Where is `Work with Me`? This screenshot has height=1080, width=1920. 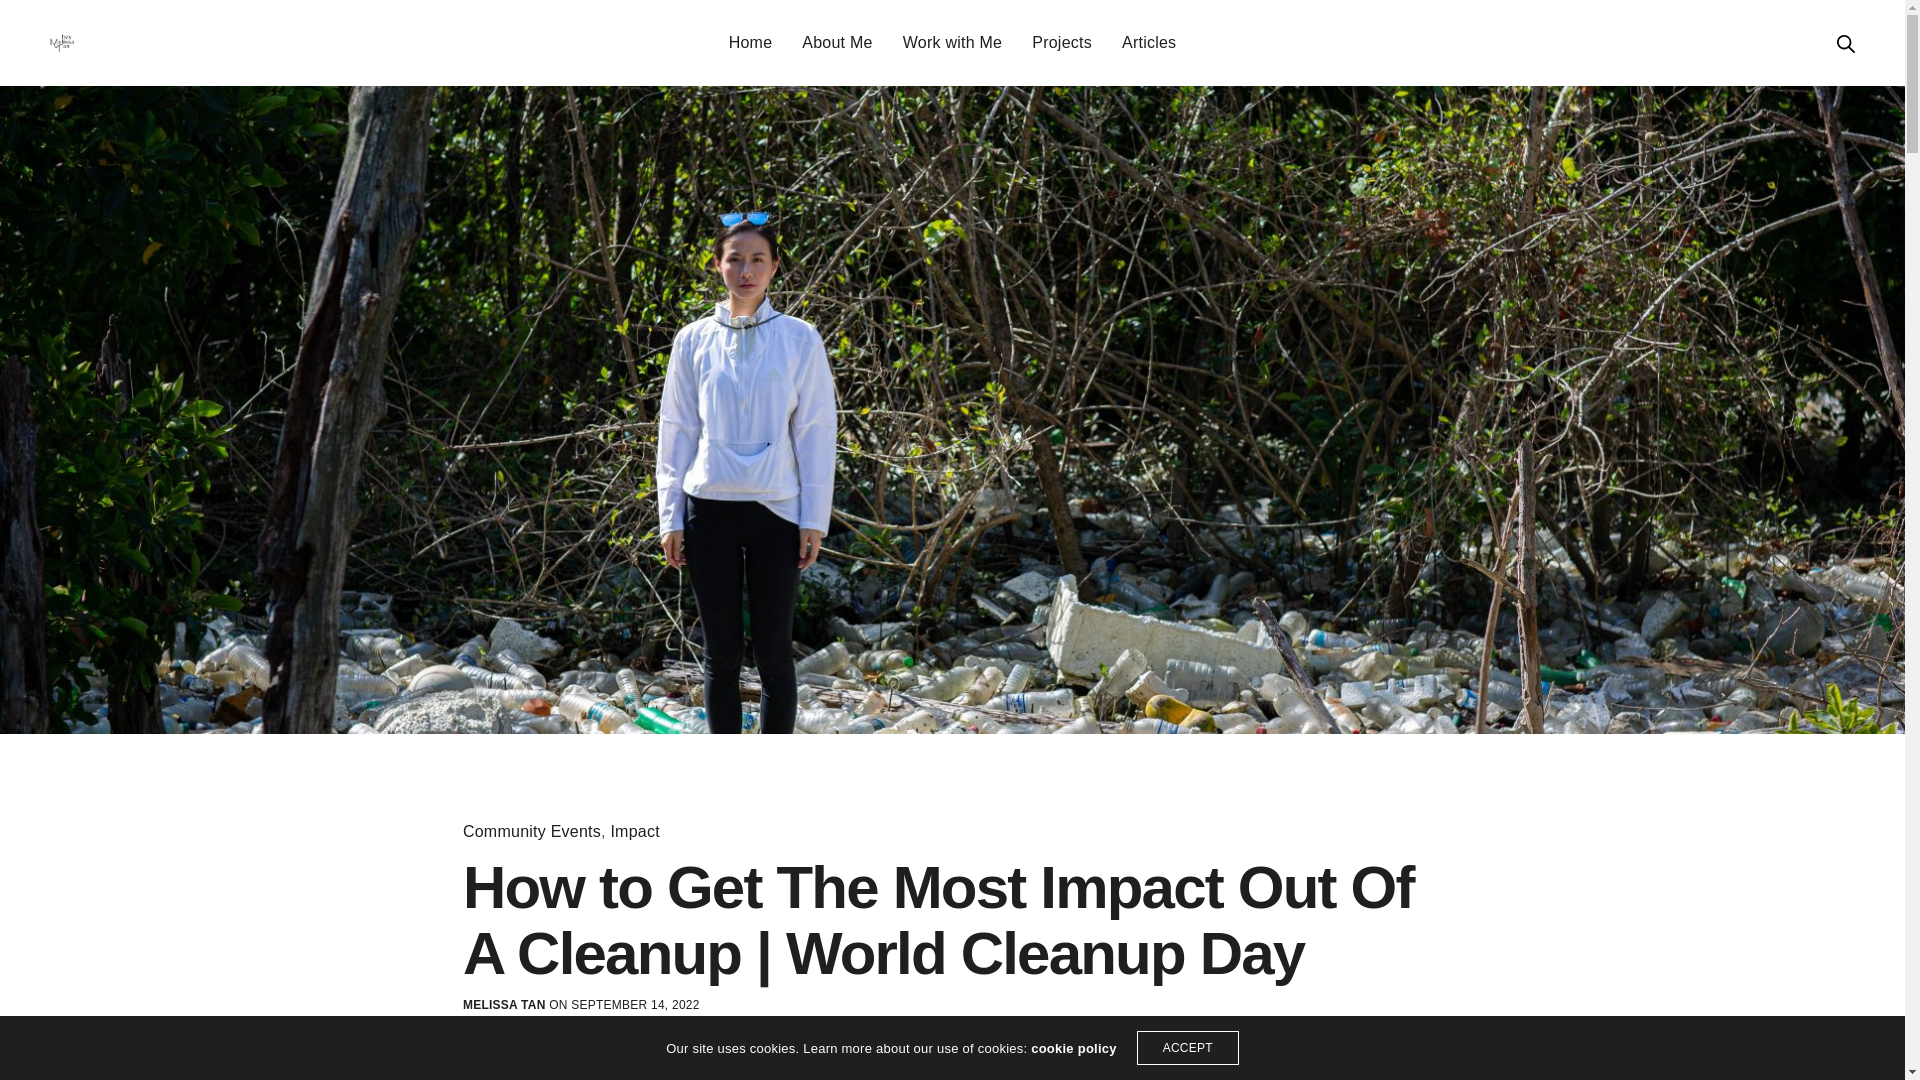
Work with Me is located at coordinates (952, 43).